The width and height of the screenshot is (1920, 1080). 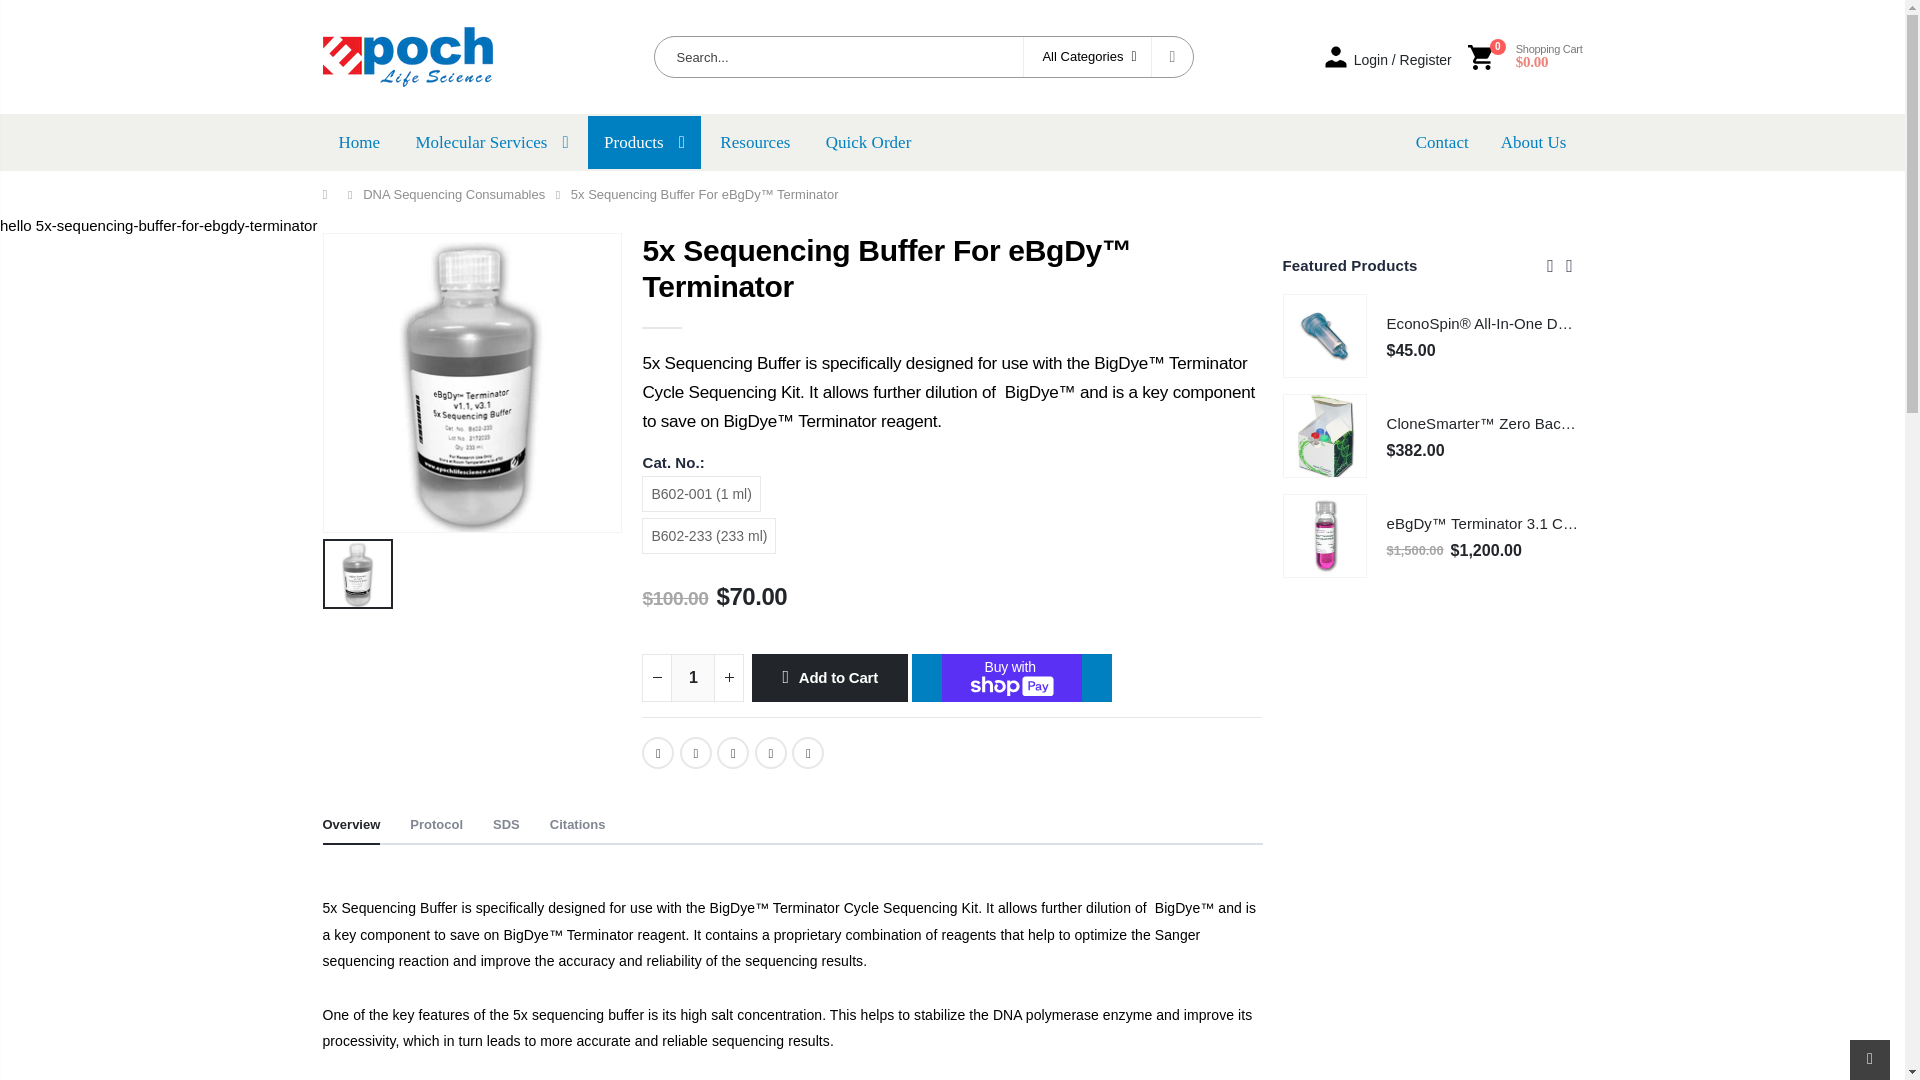 What do you see at coordinates (1086, 56) in the screenshot?
I see `All Categories` at bounding box center [1086, 56].